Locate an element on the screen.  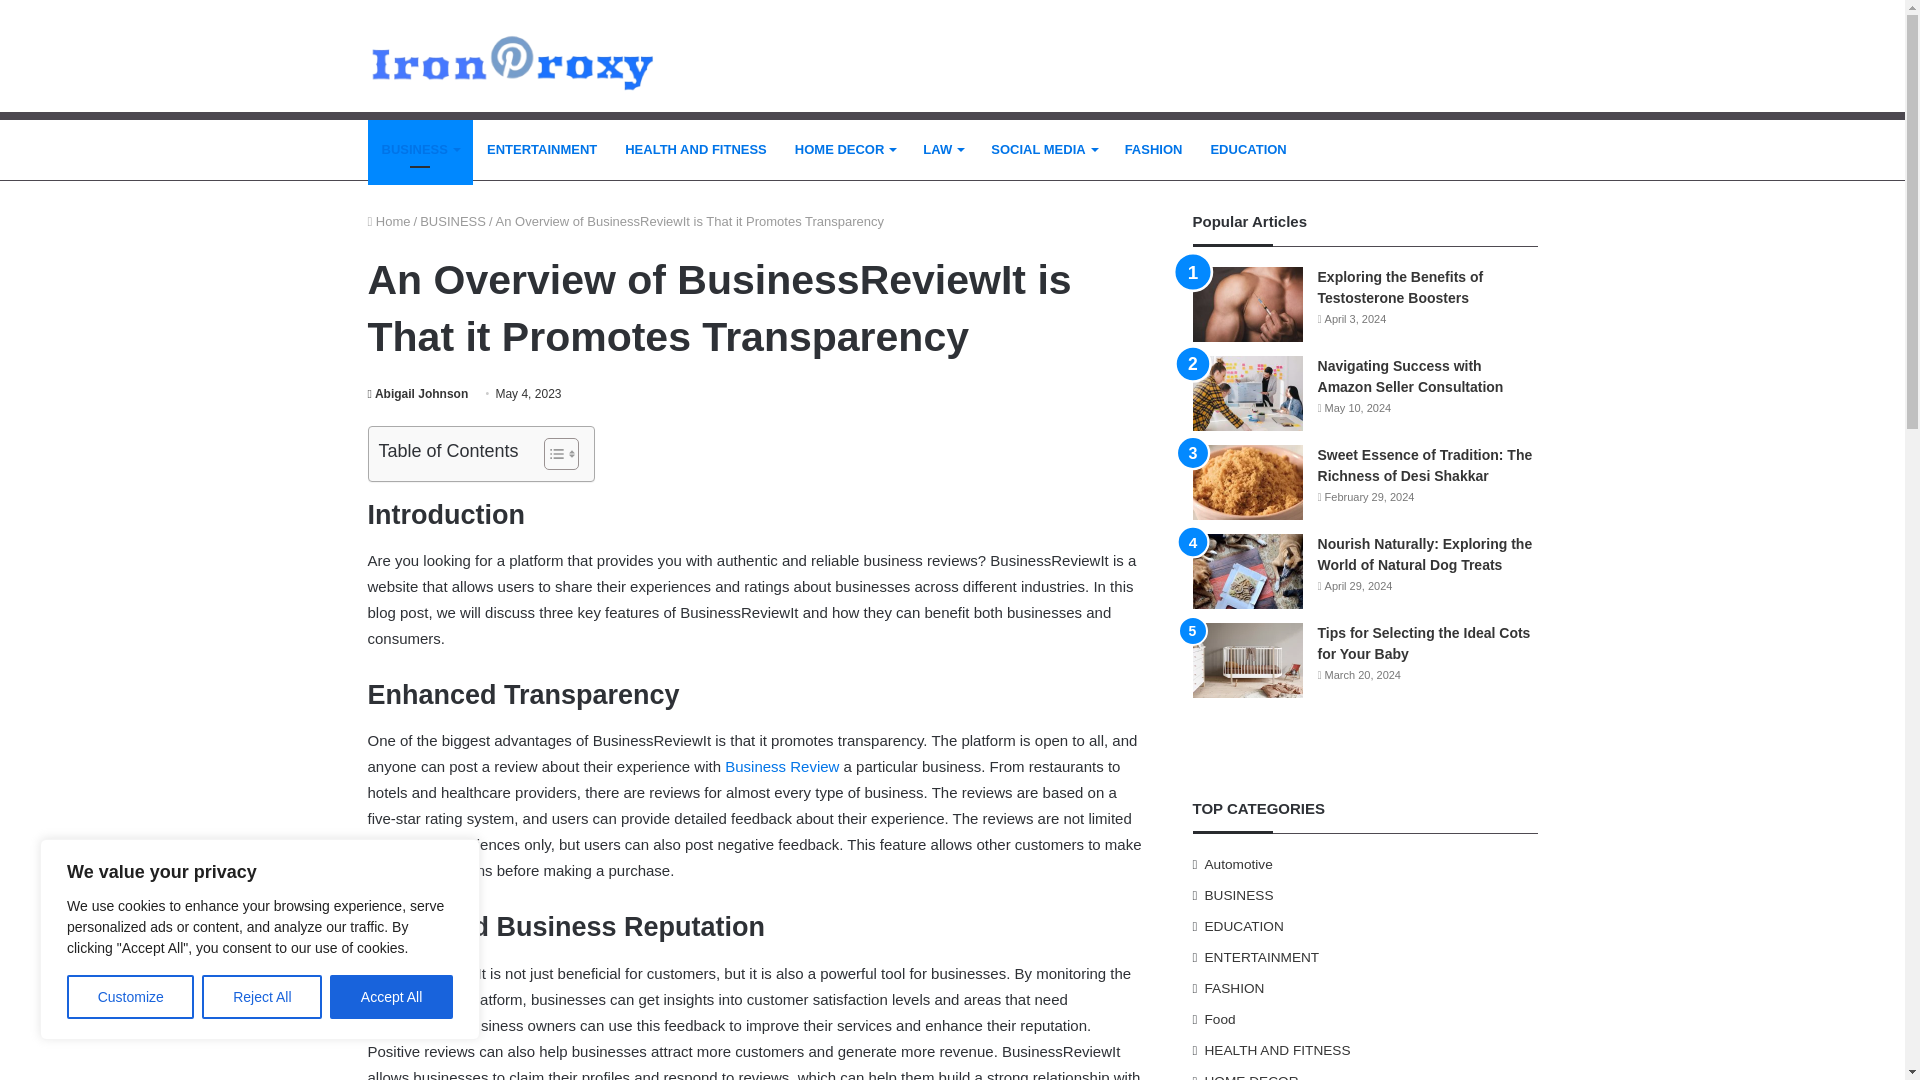
BUSINESS is located at coordinates (452, 220).